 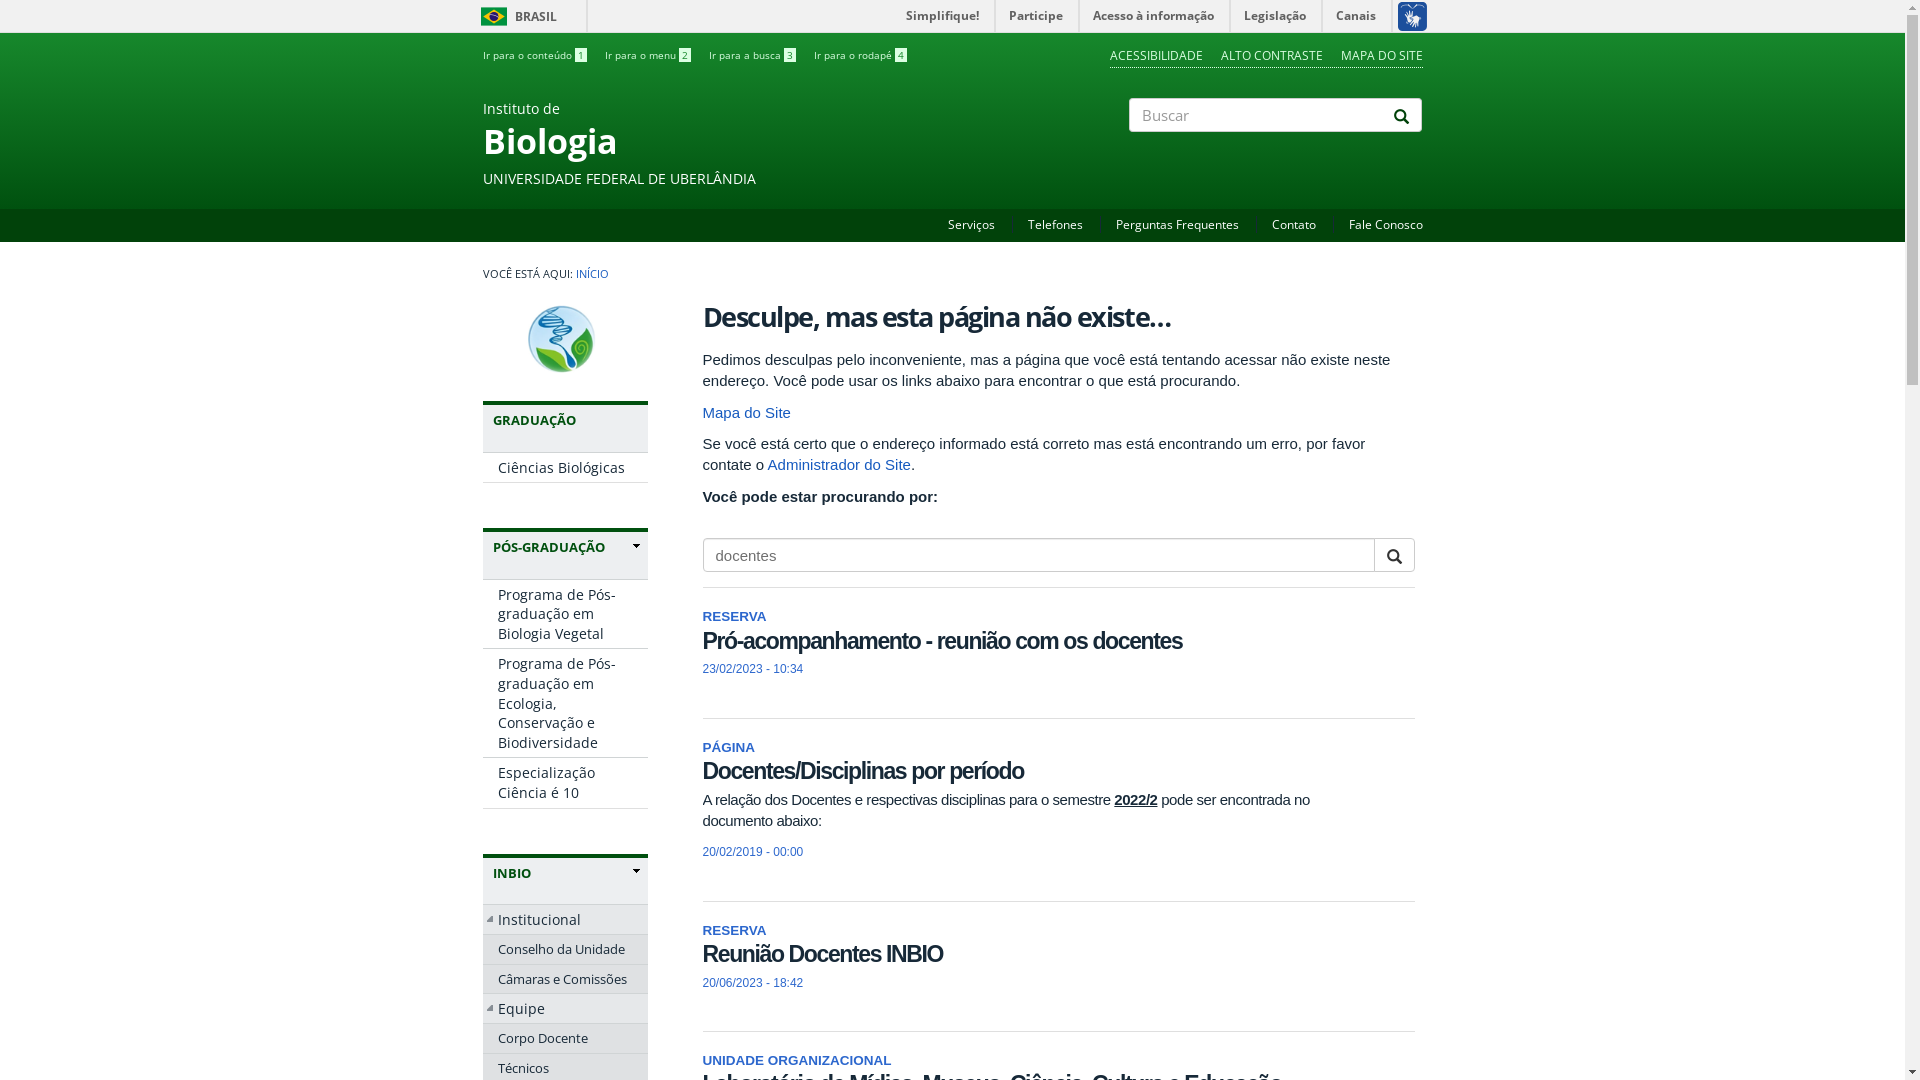 What do you see at coordinates (1294, 224) in the screenshot?
I see `Contato` at bounding box center [1294, 224].